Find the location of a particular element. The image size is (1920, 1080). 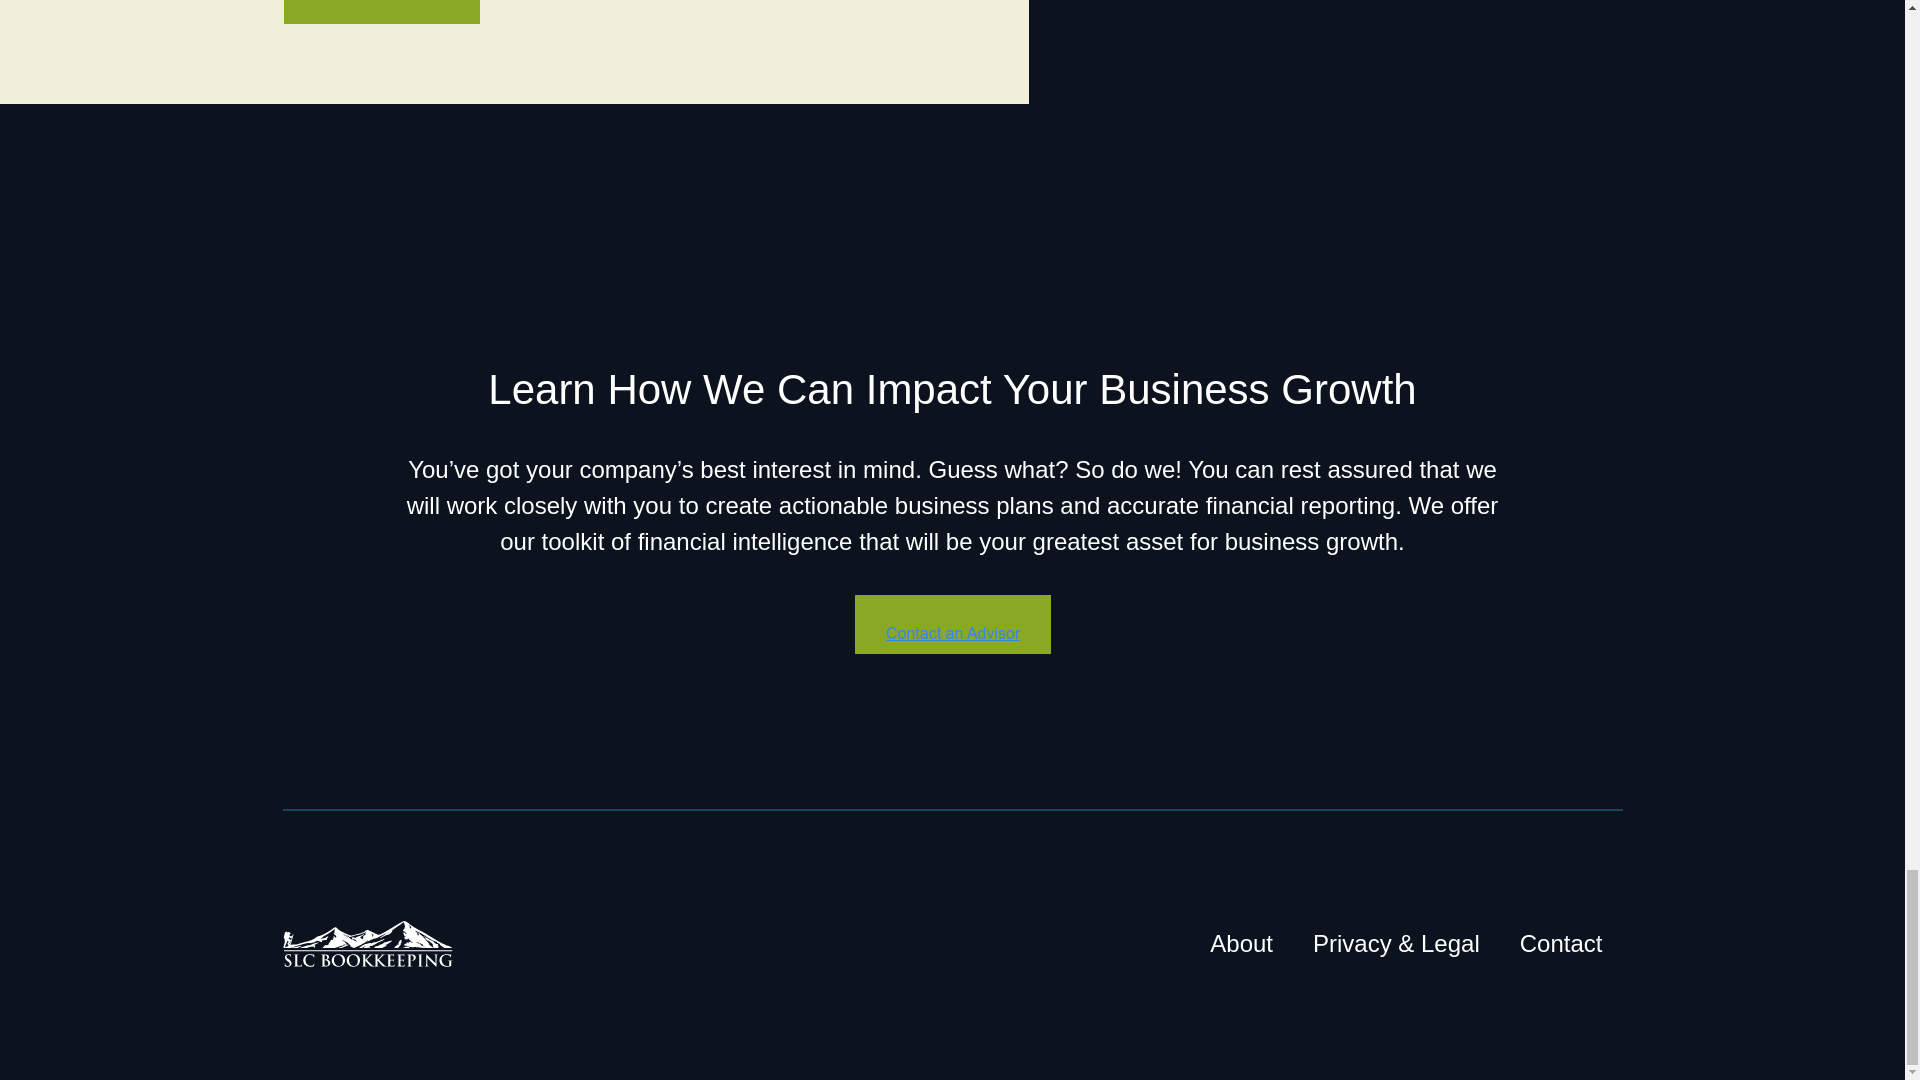

About is located at coordinates (1241, 944).